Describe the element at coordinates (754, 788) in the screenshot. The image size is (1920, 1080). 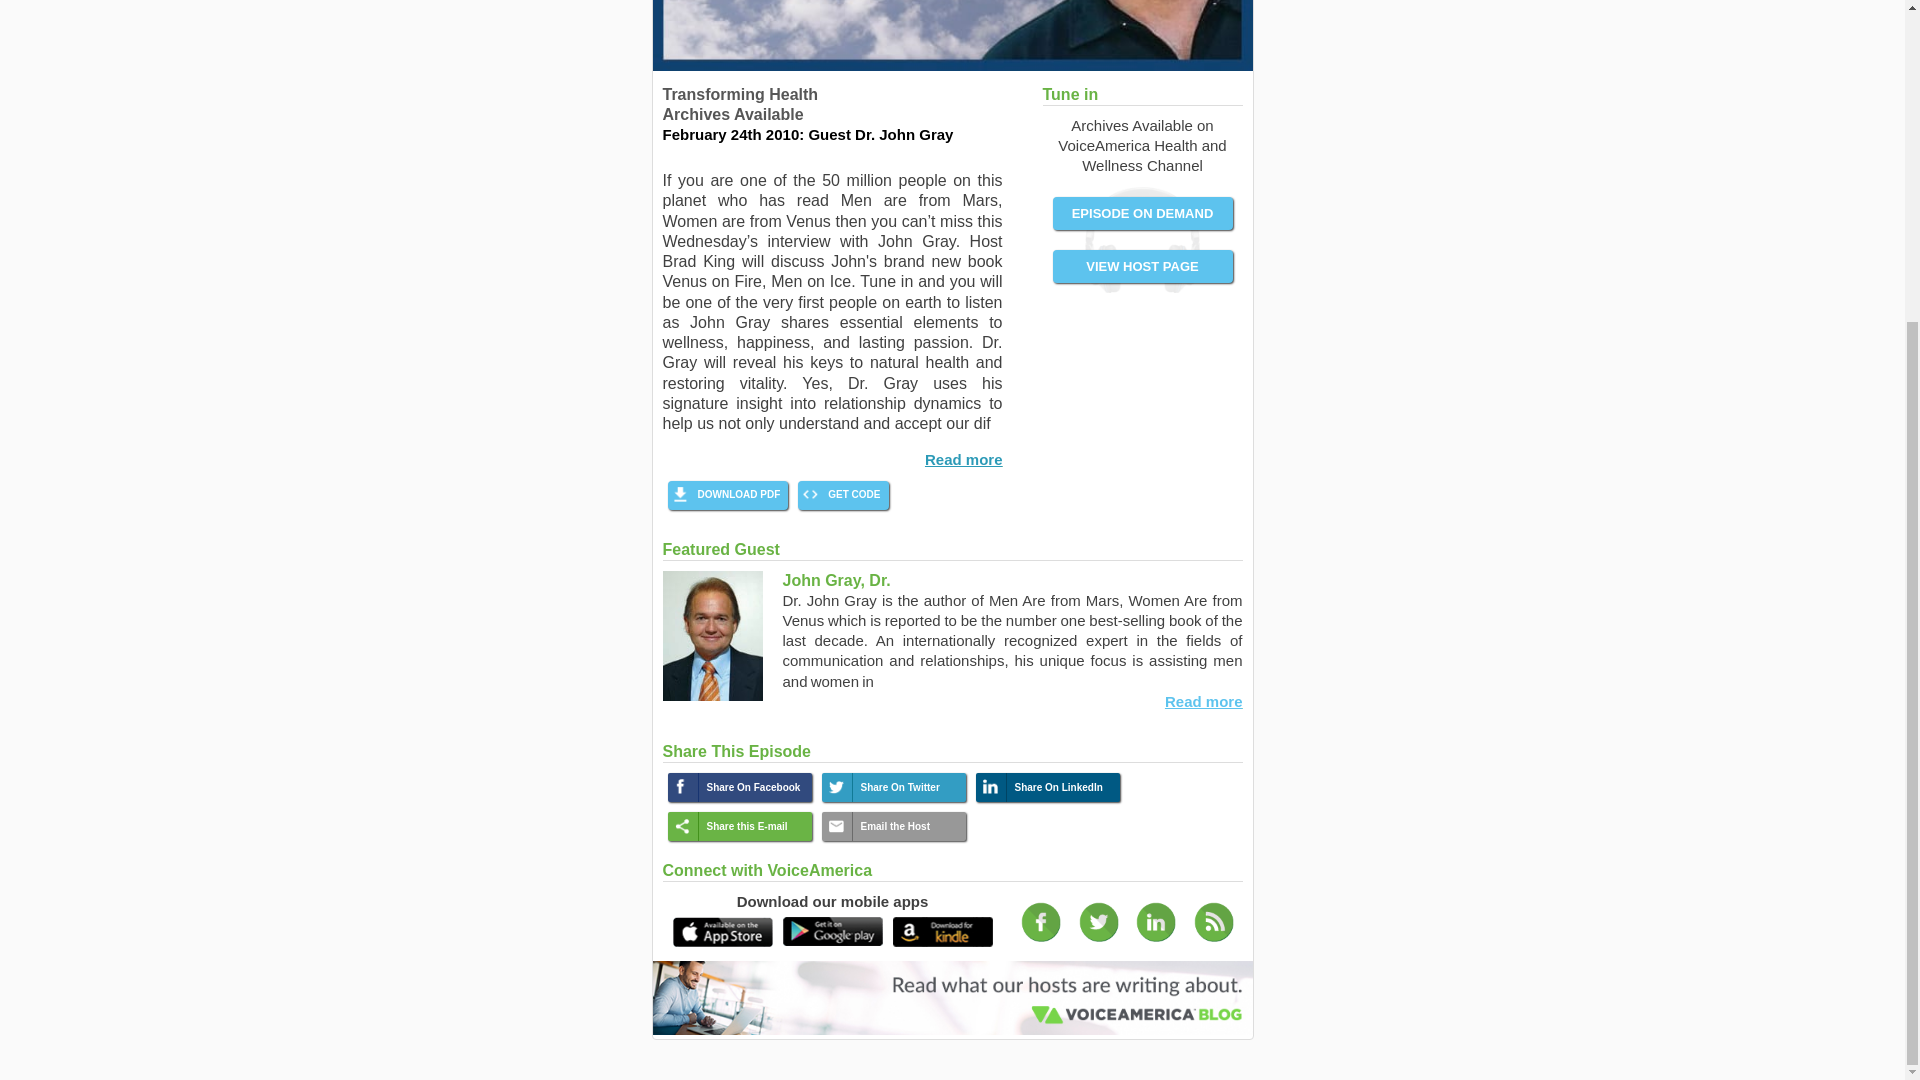
I see `Share On Facebook` at that location.